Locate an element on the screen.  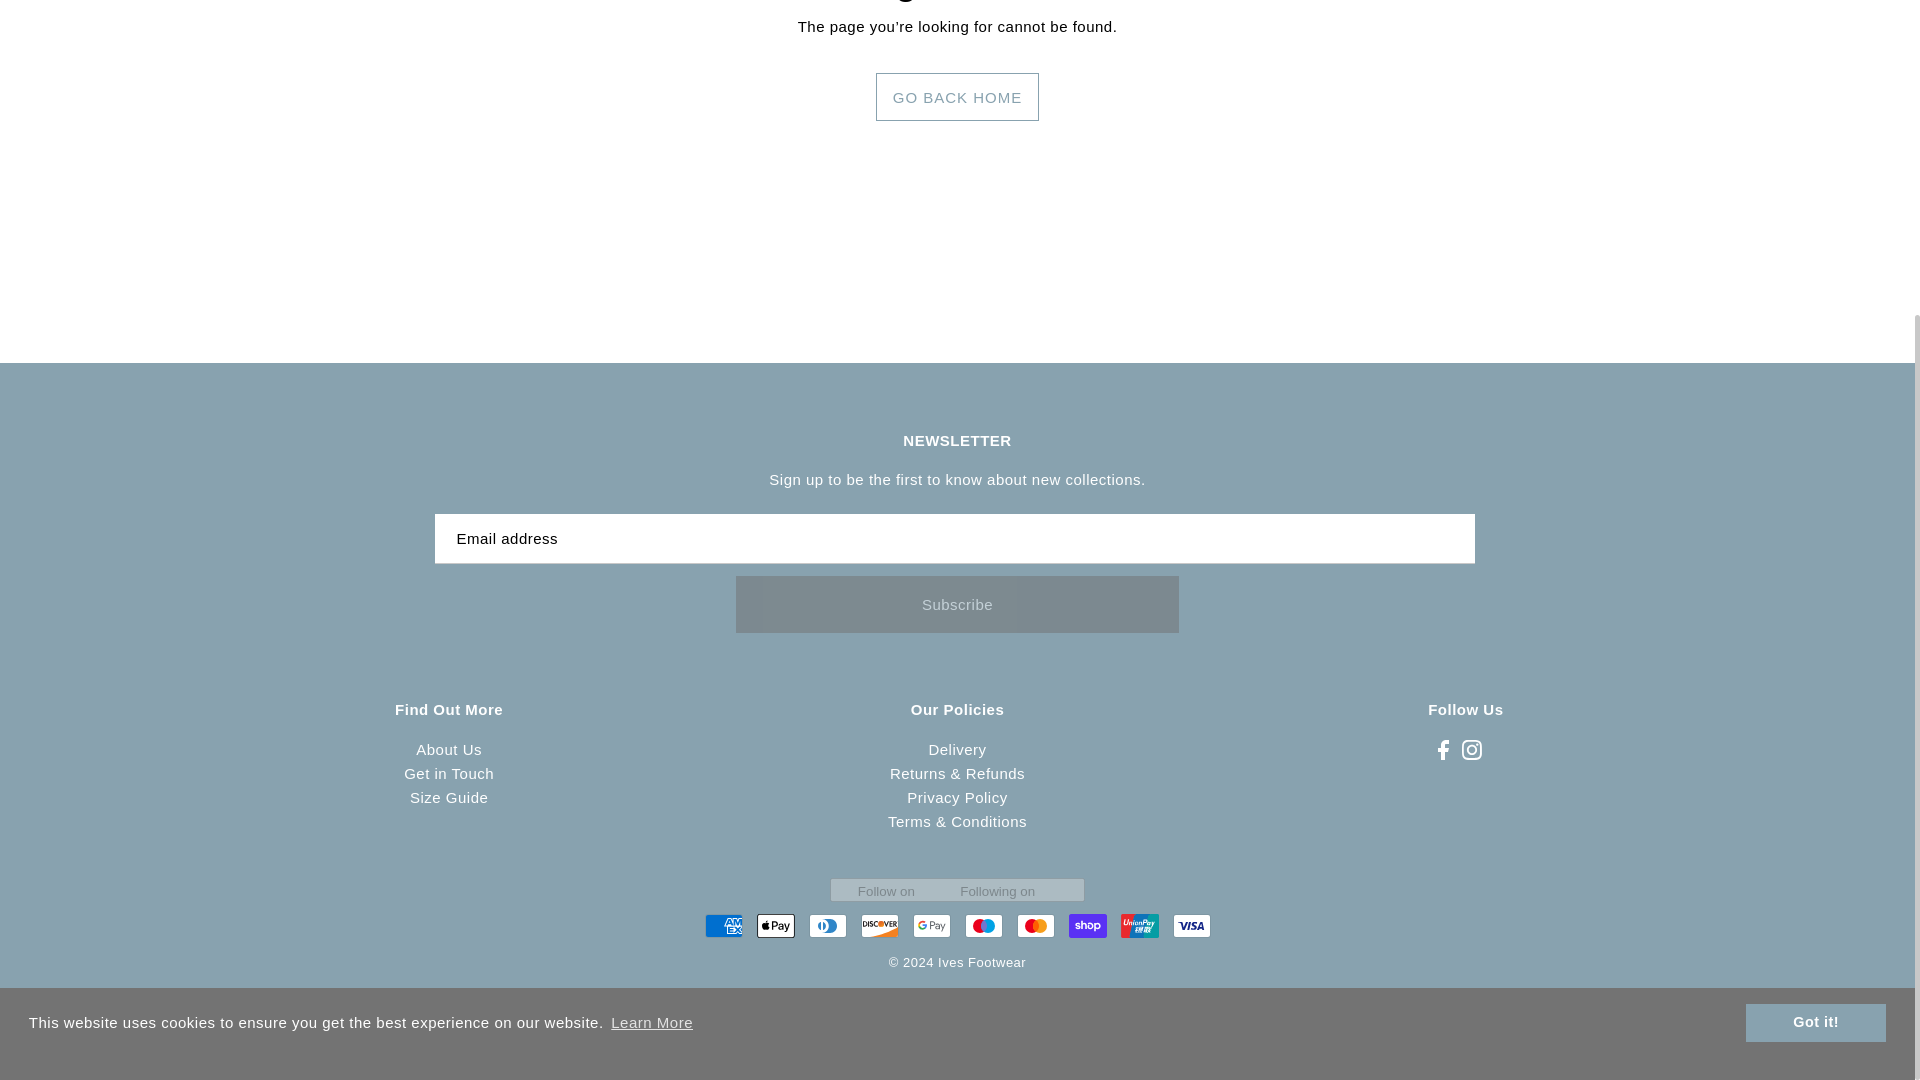
Maestro is located at coordinates (982, 926).